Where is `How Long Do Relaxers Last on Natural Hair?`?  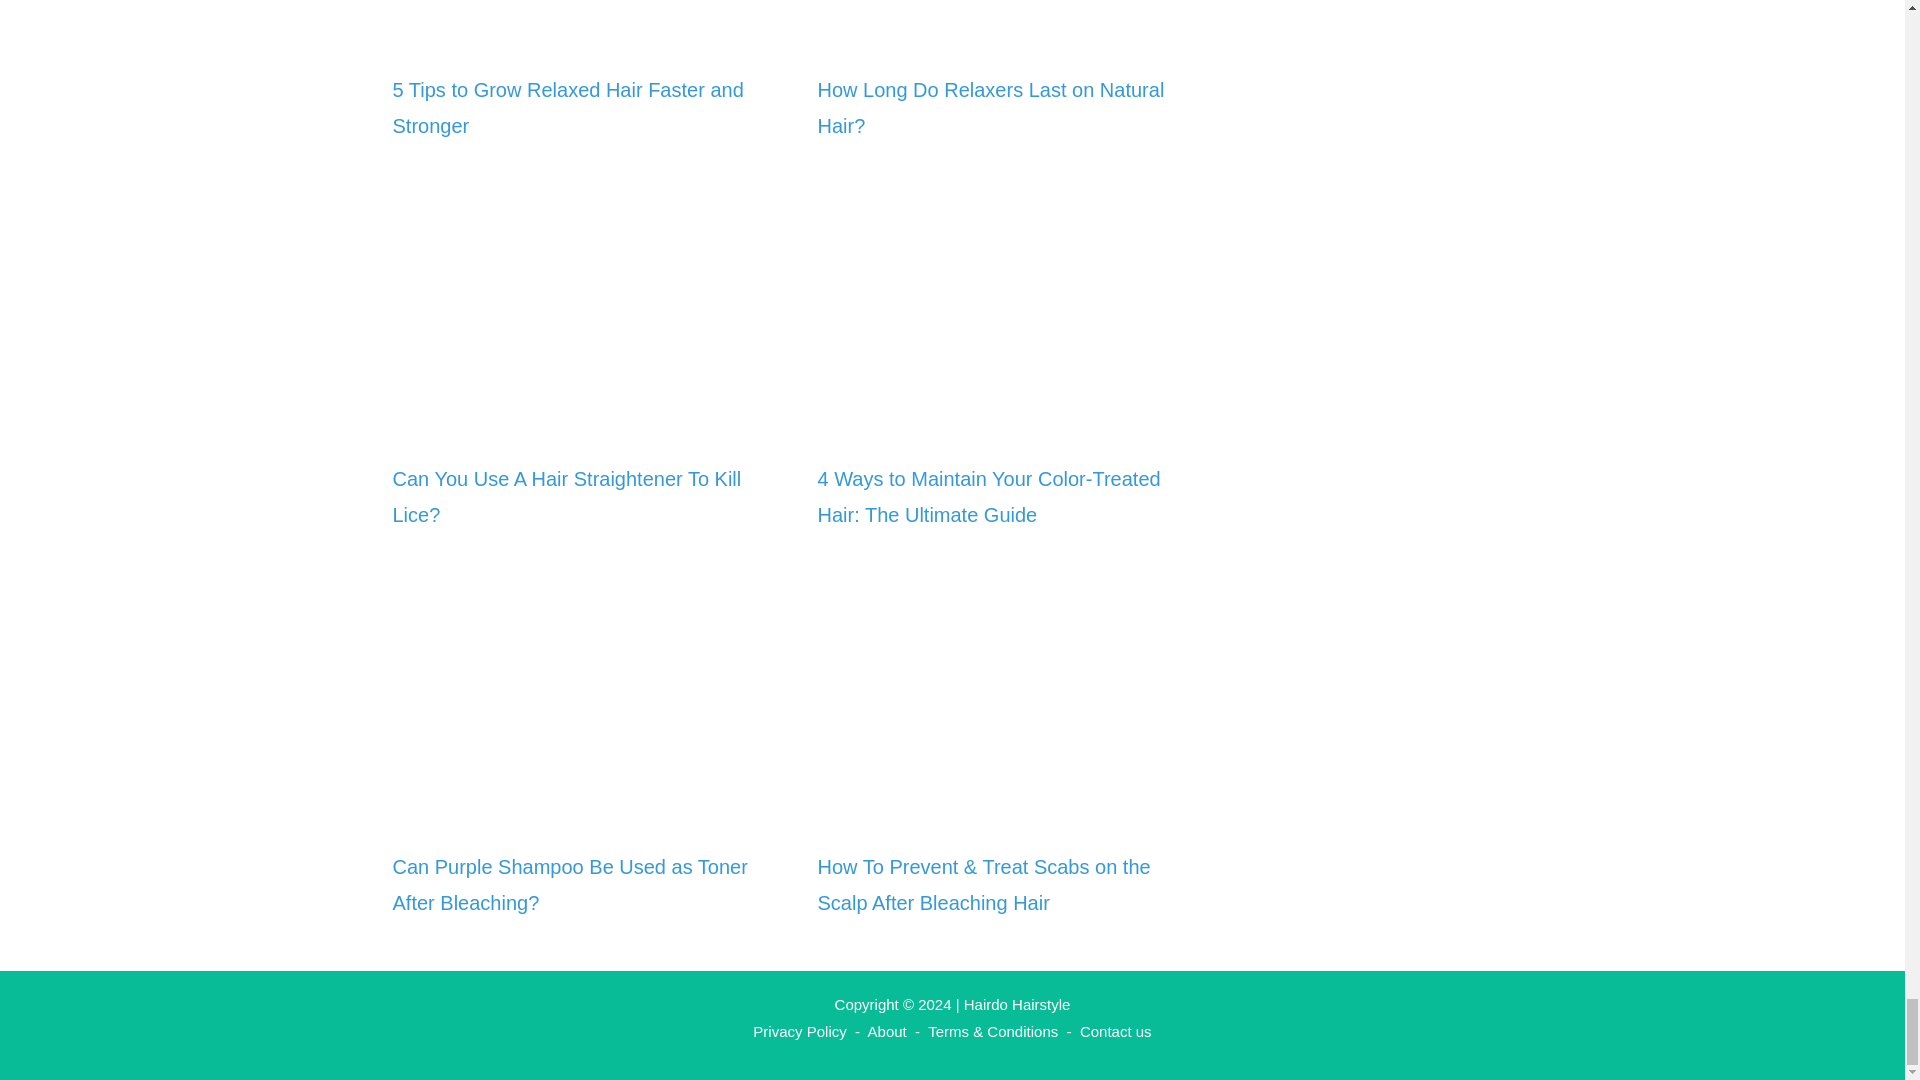
How Long Do Relaxers Last on Natural Hair? is located at coordinates (991, 108).